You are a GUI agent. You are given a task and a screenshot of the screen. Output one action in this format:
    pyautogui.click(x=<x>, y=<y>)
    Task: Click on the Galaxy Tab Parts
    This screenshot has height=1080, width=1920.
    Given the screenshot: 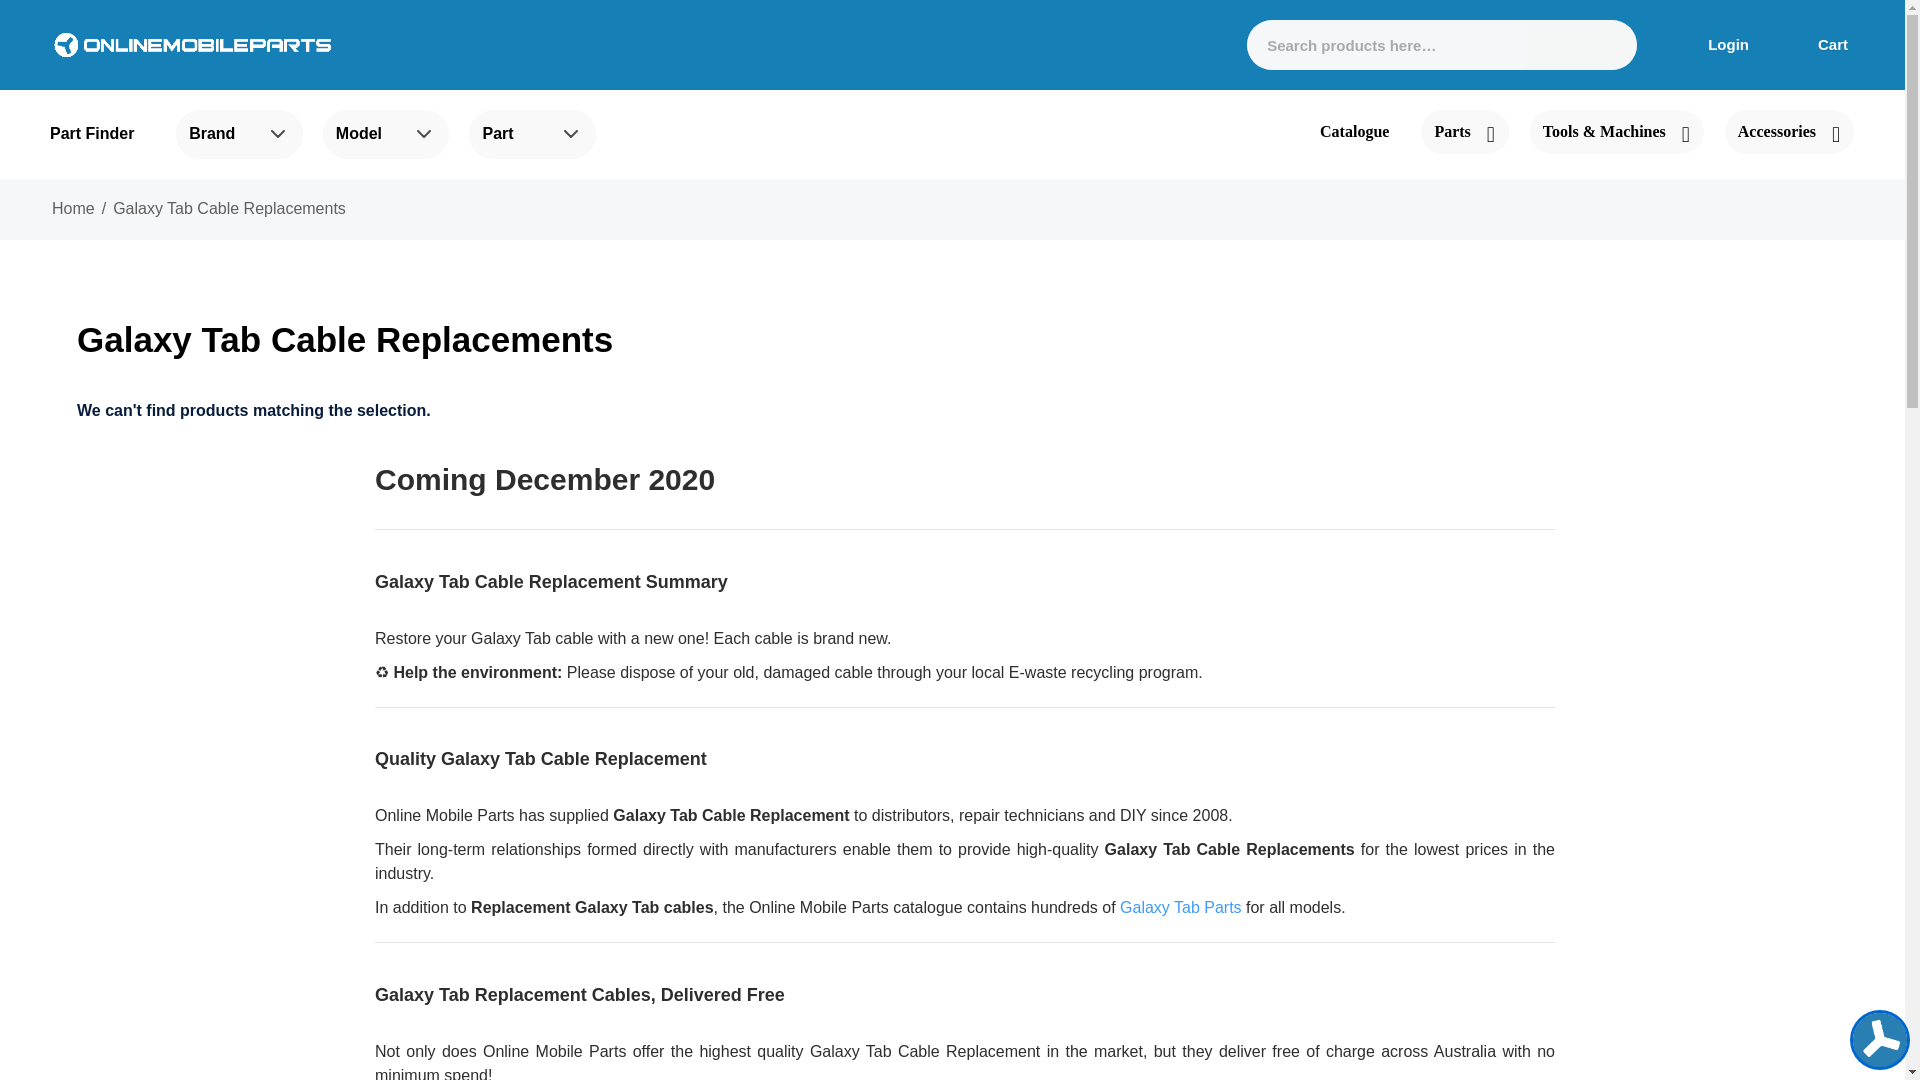 What is the action you would take?
    pyautogui.click(x=1180, y=906)
    